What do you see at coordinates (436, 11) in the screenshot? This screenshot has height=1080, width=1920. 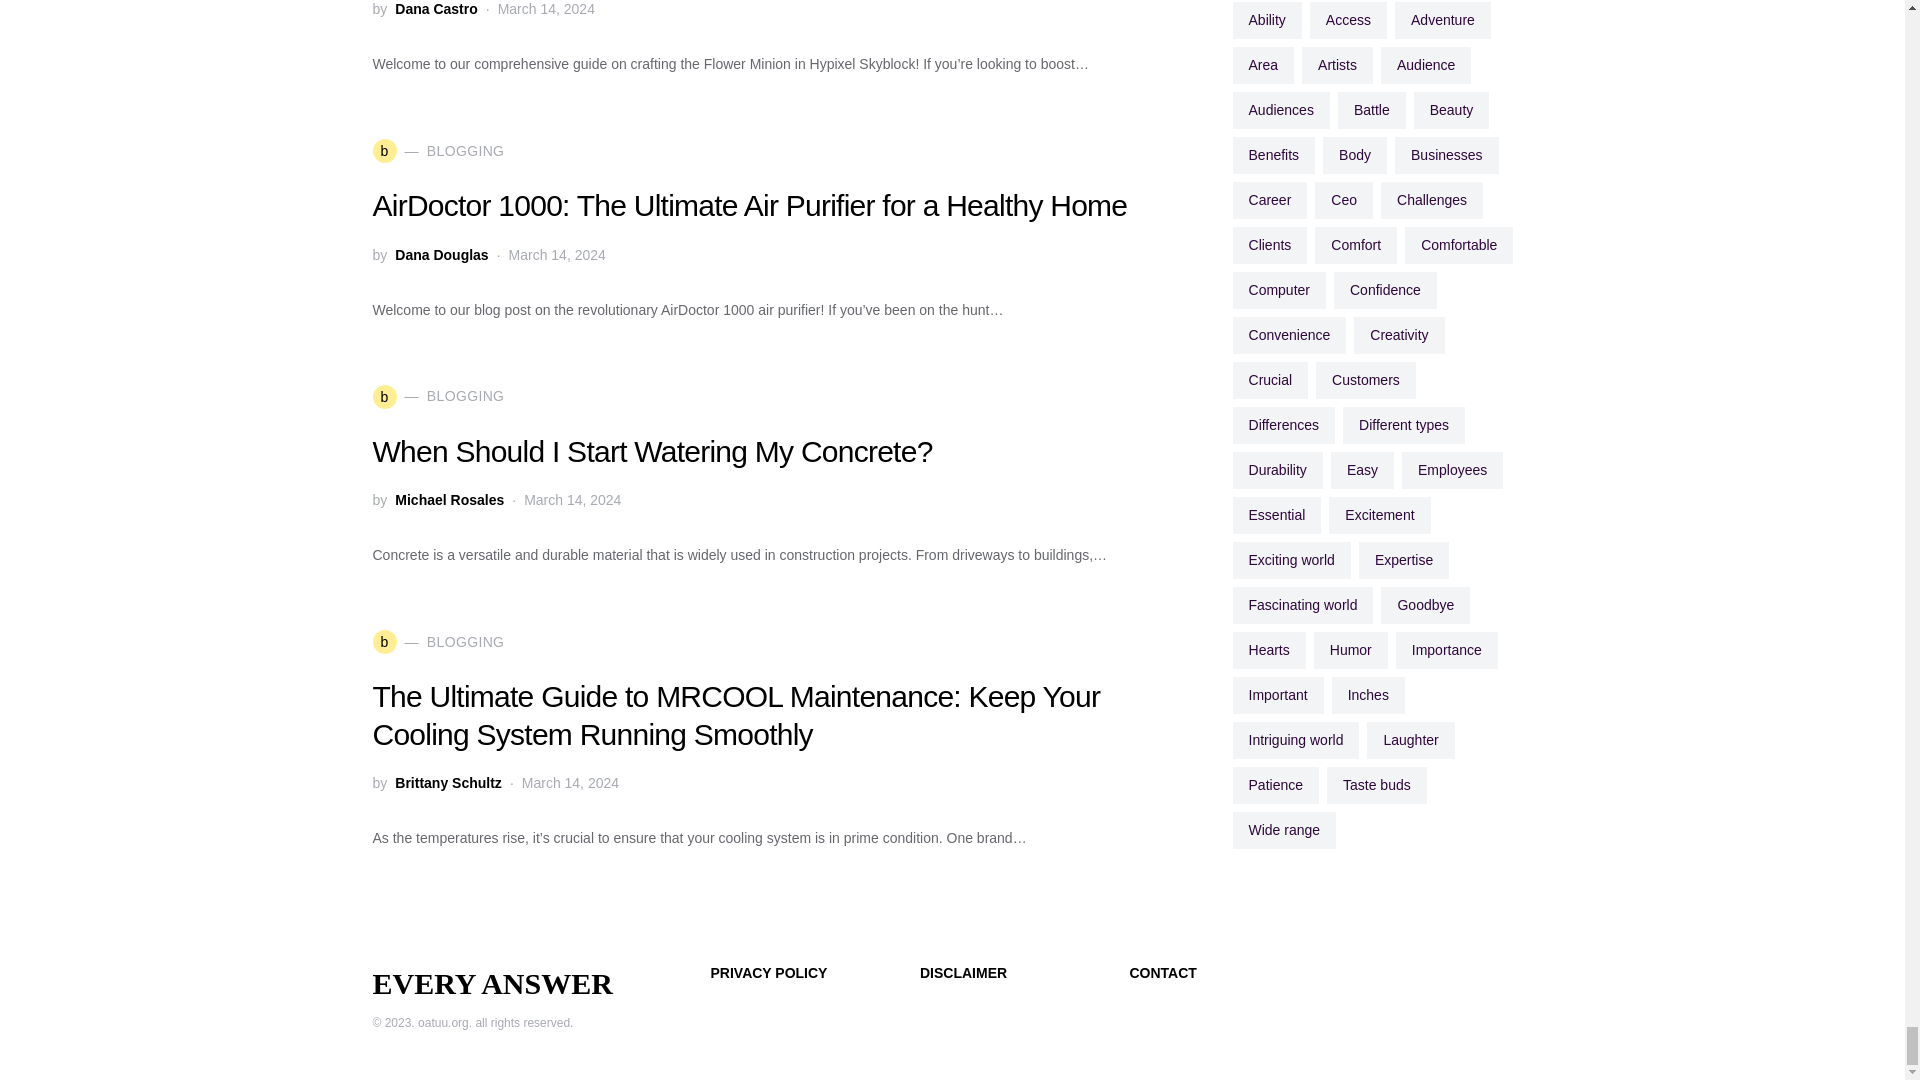 I see `View all posts by Dana Castro` at bounding box center [436, 11].